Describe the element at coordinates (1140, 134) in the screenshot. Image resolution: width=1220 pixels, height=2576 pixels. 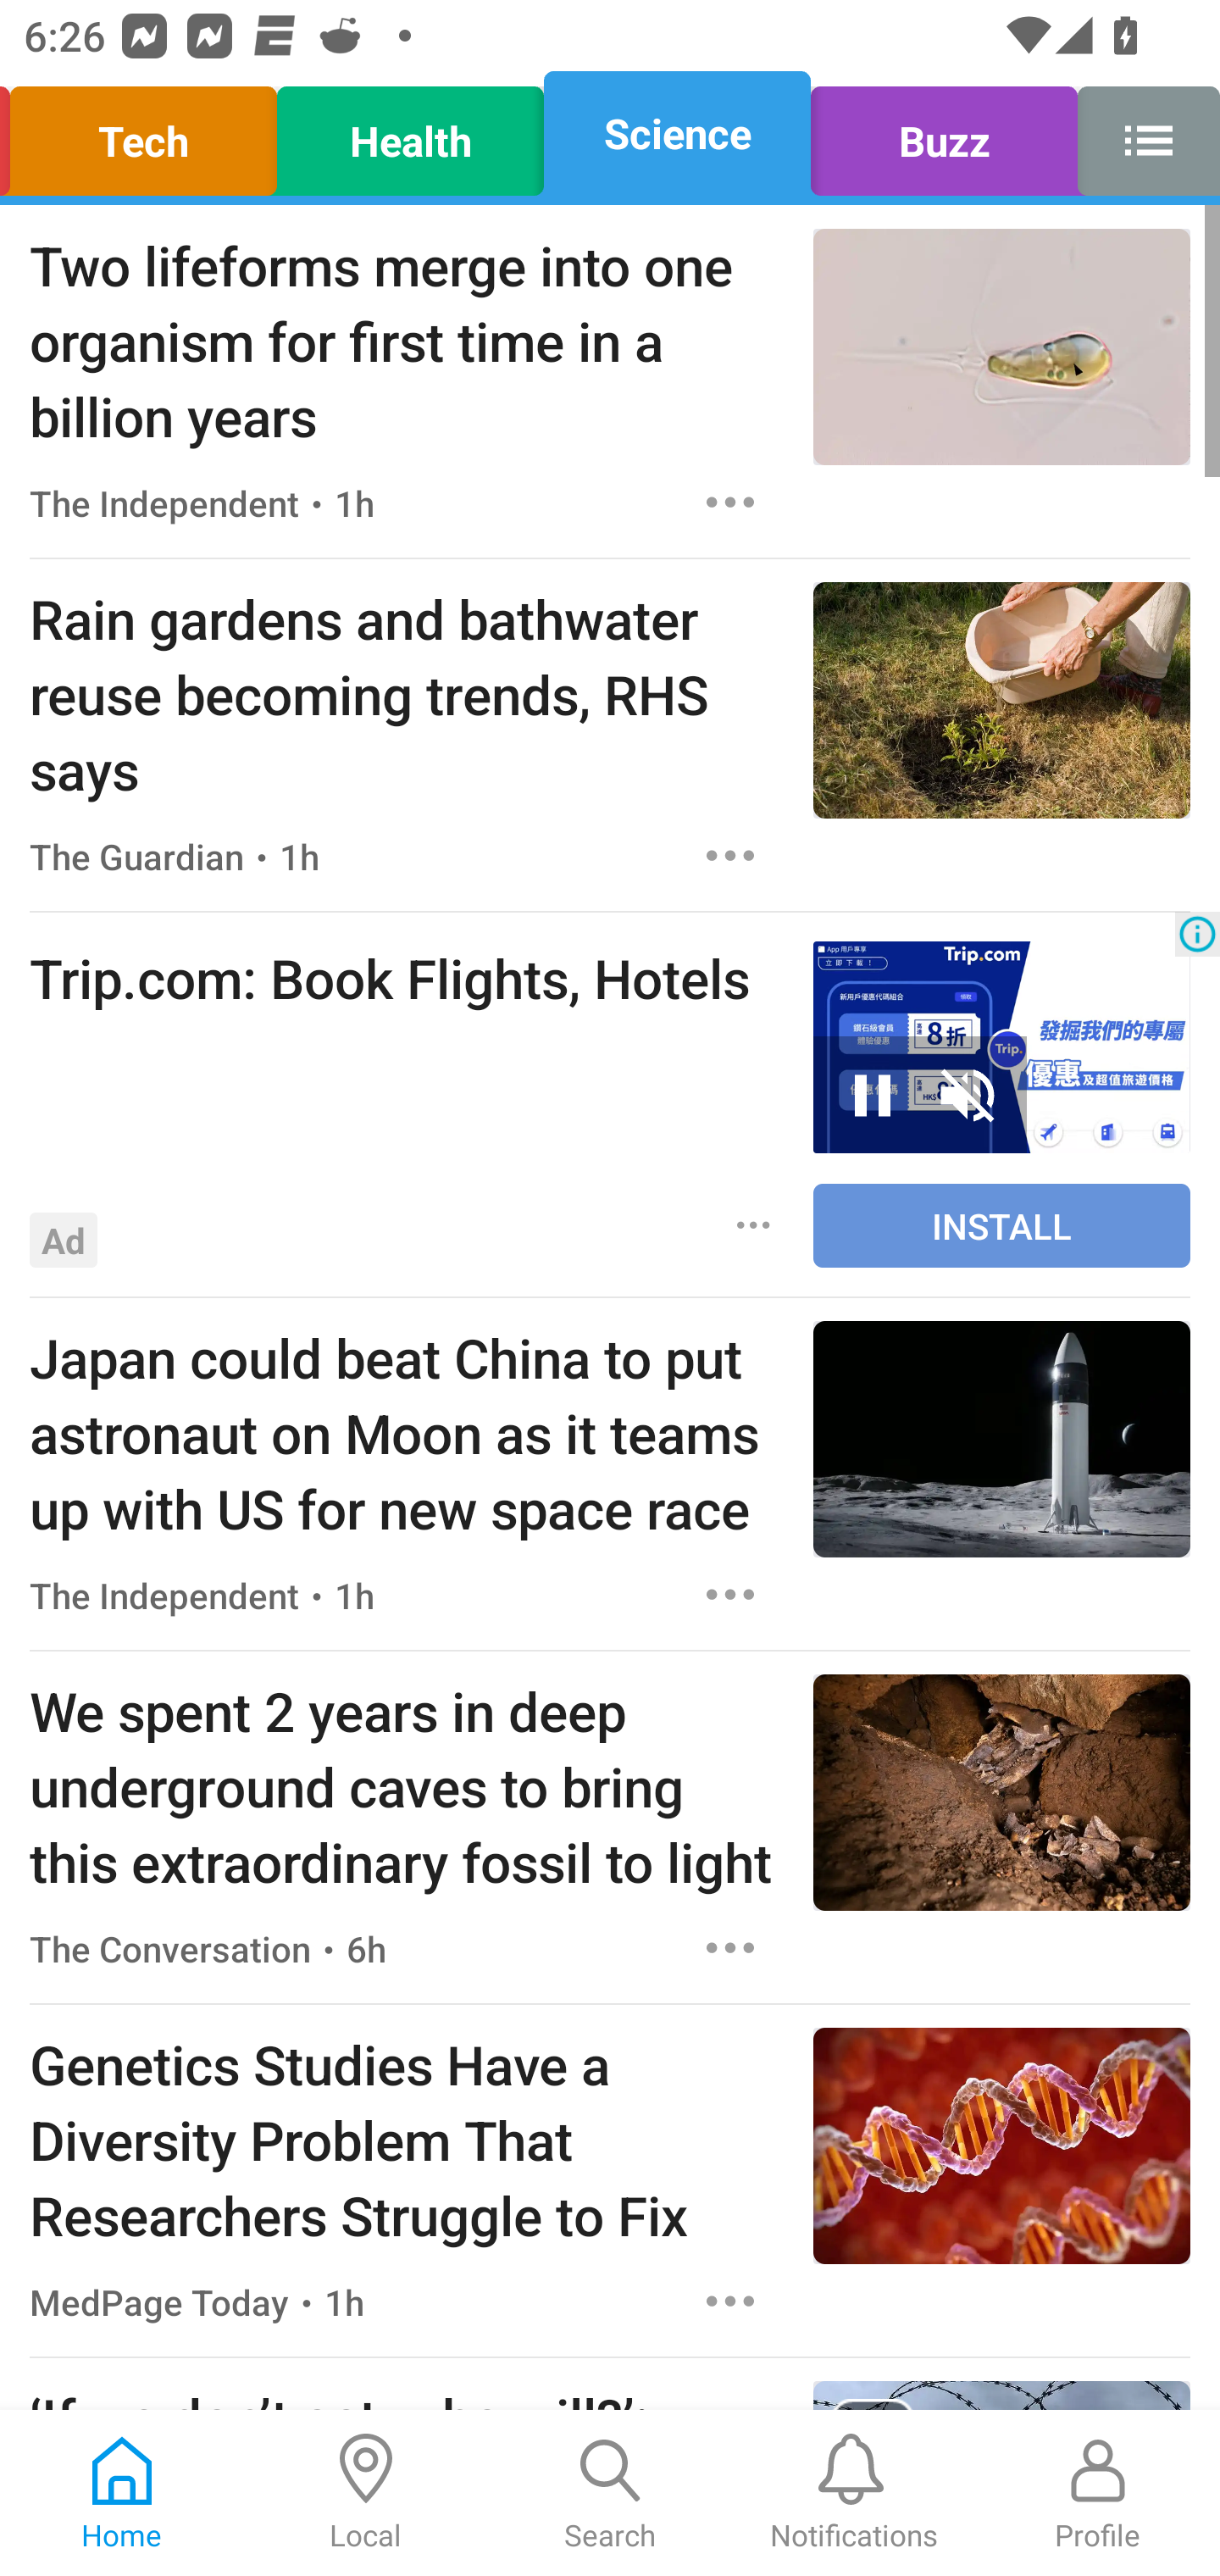
I see `` at that location.